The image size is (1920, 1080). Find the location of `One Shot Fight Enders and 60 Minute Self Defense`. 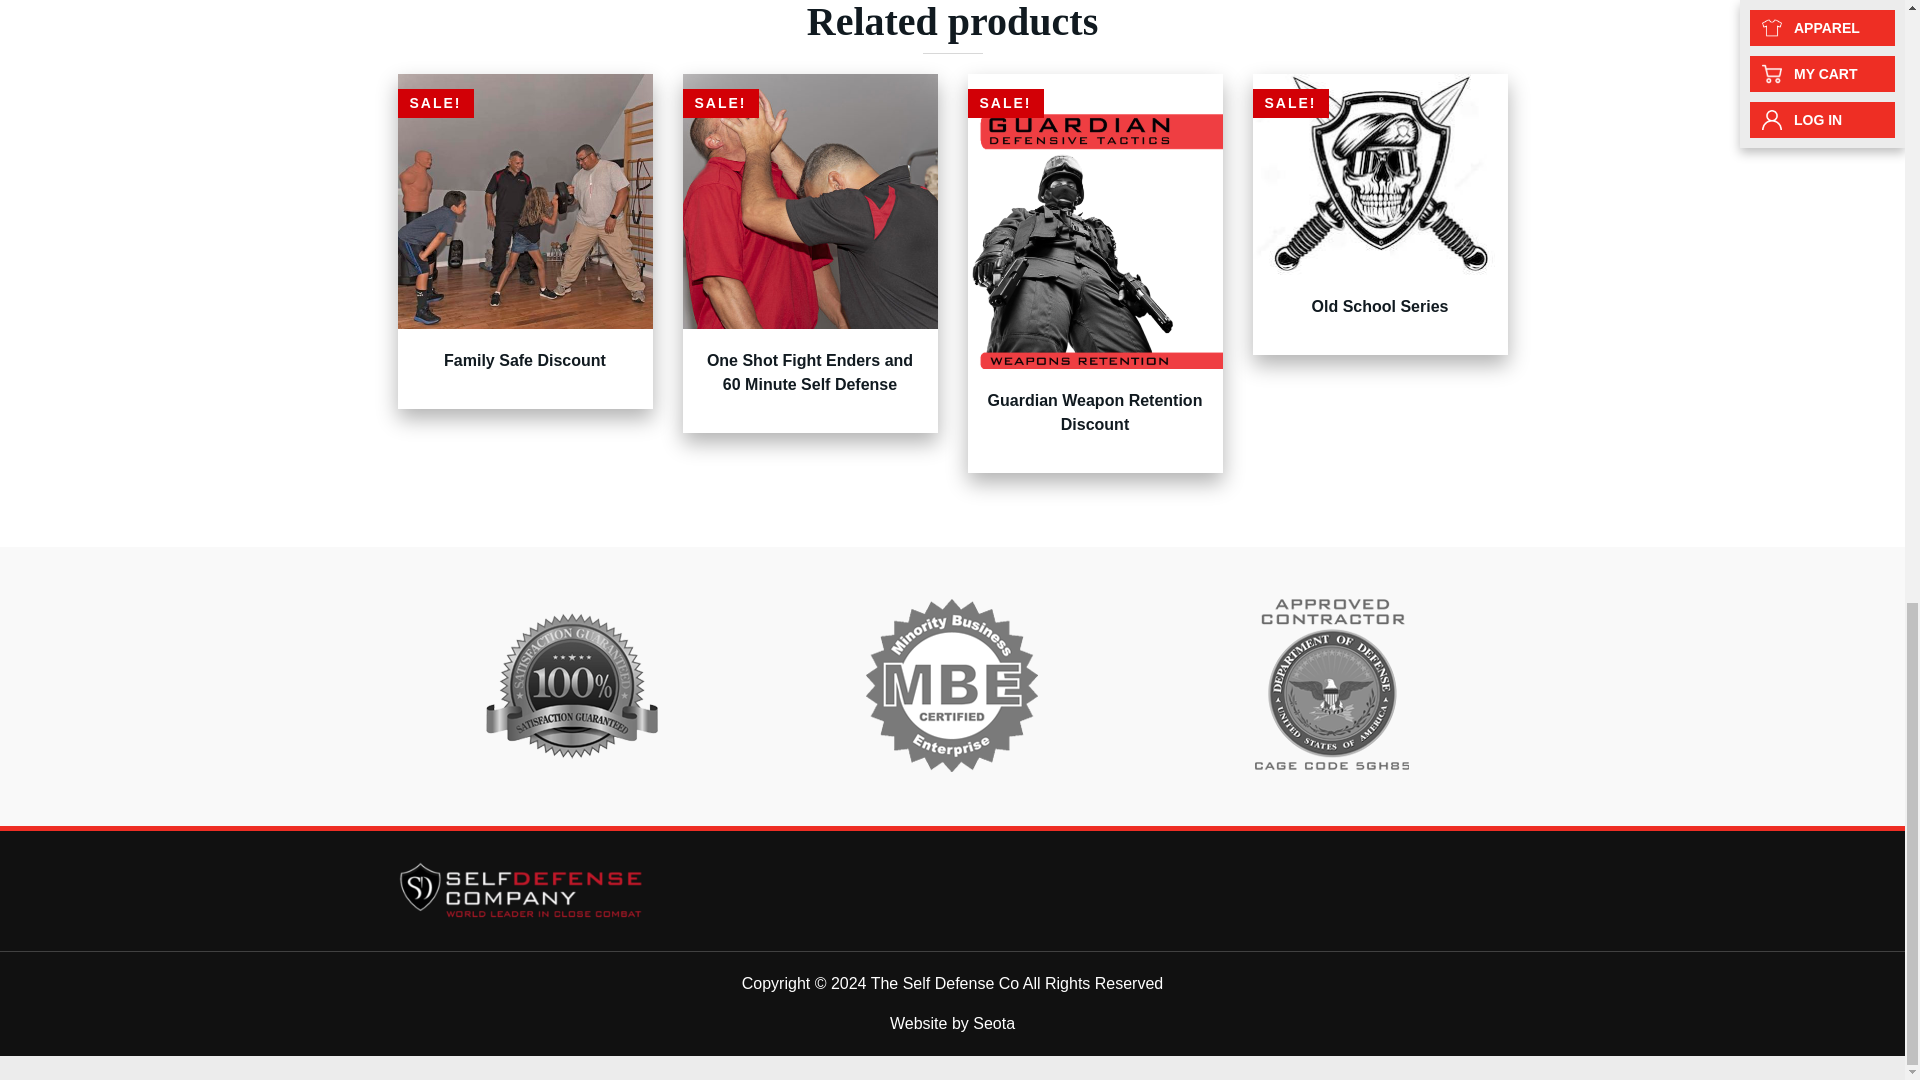

One Shot Fight Enders and 60 Minute Self Defense is located at coordinates (810, 372).